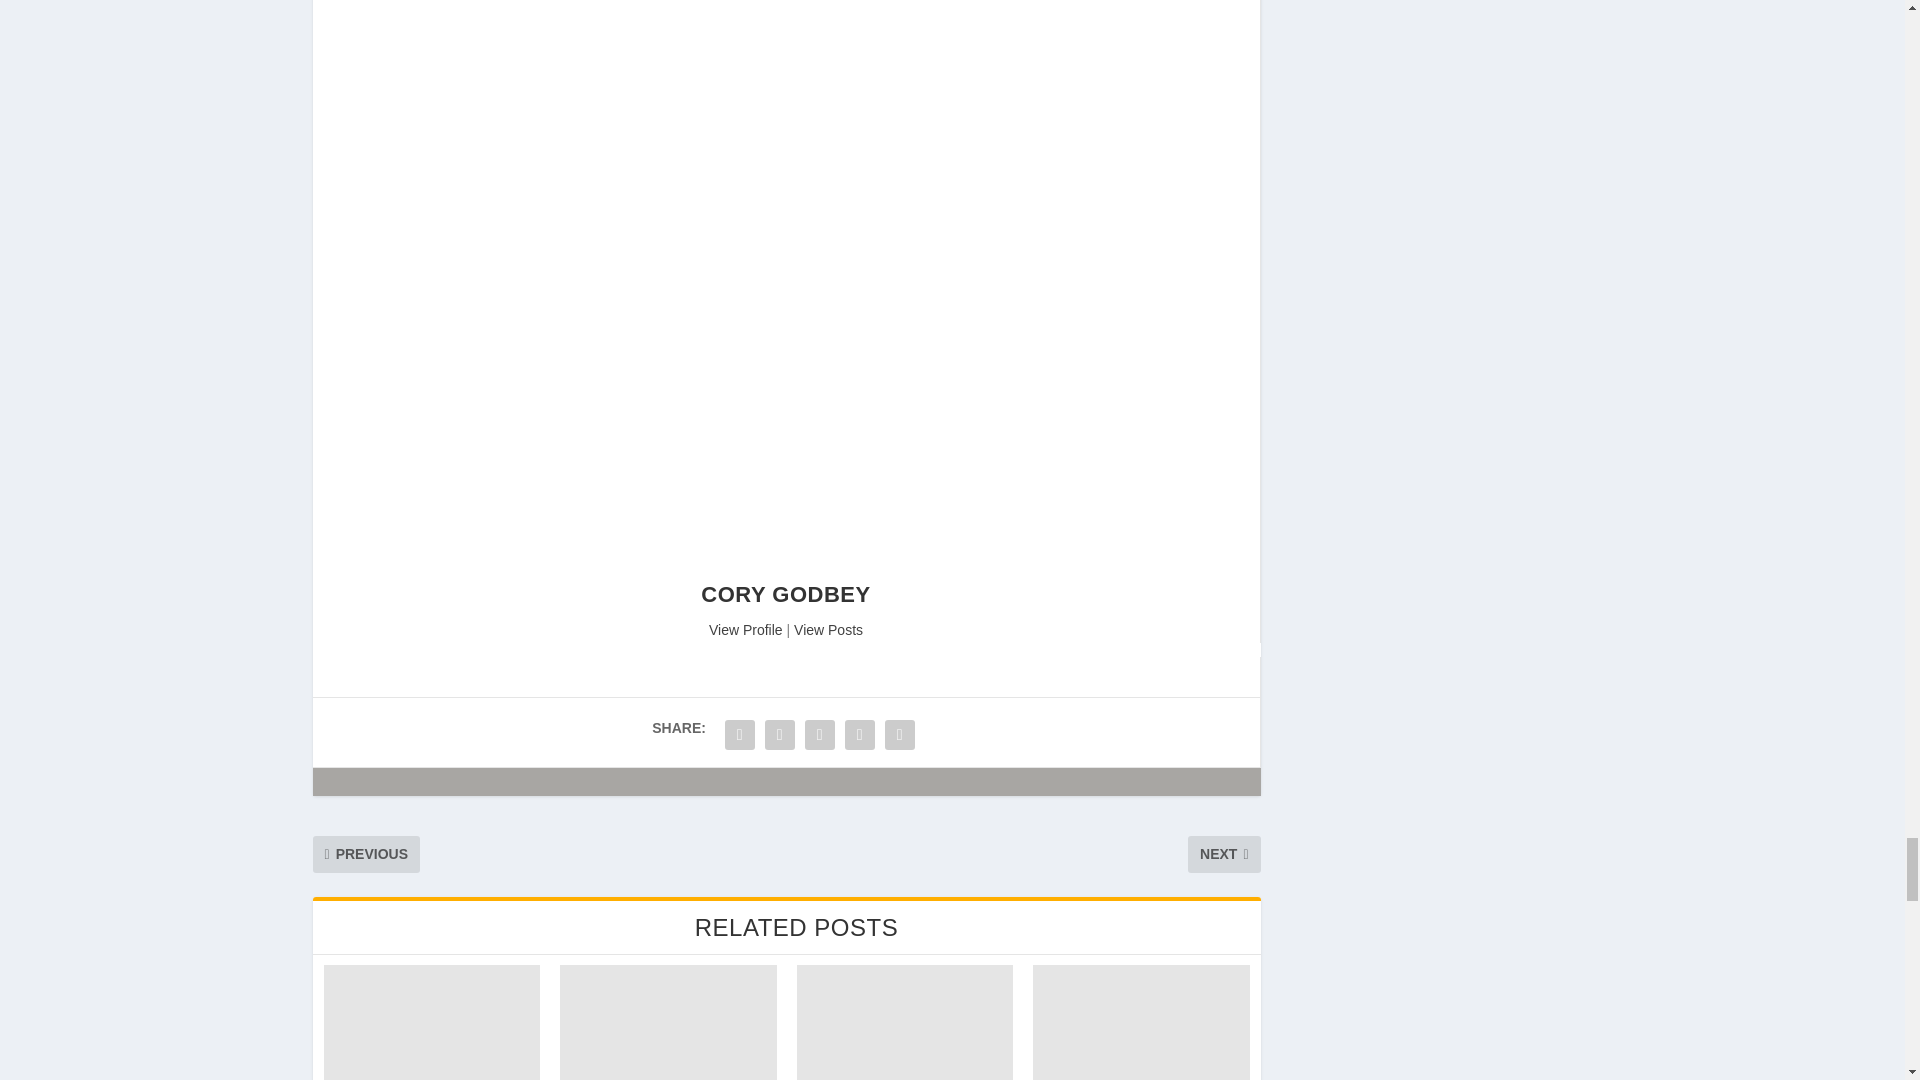  Describe the element at coordinates (740, 734) in the screenshot. I see `Share "An Illustrated Ghost-Story of Christmas" via Facebook` at that location.